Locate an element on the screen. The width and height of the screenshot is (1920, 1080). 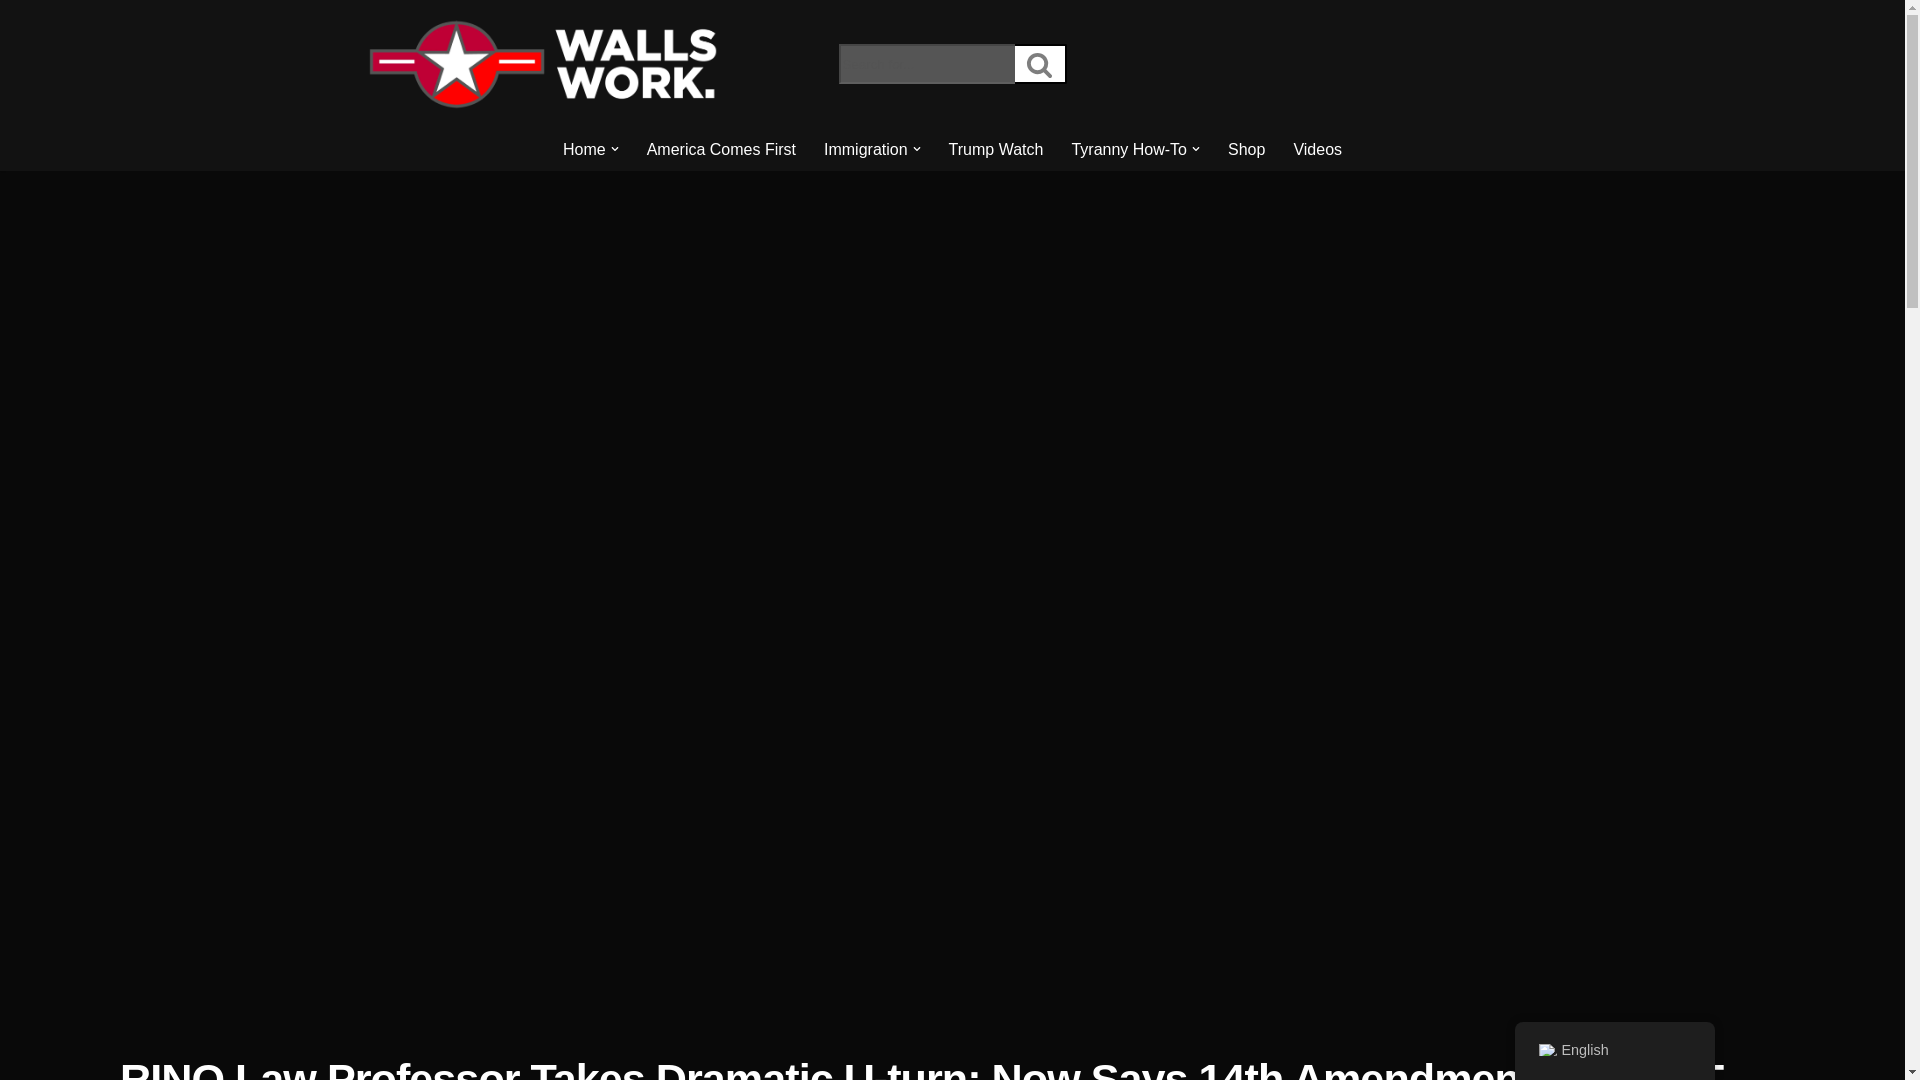
Videos is located at coordinates (1317, 150).